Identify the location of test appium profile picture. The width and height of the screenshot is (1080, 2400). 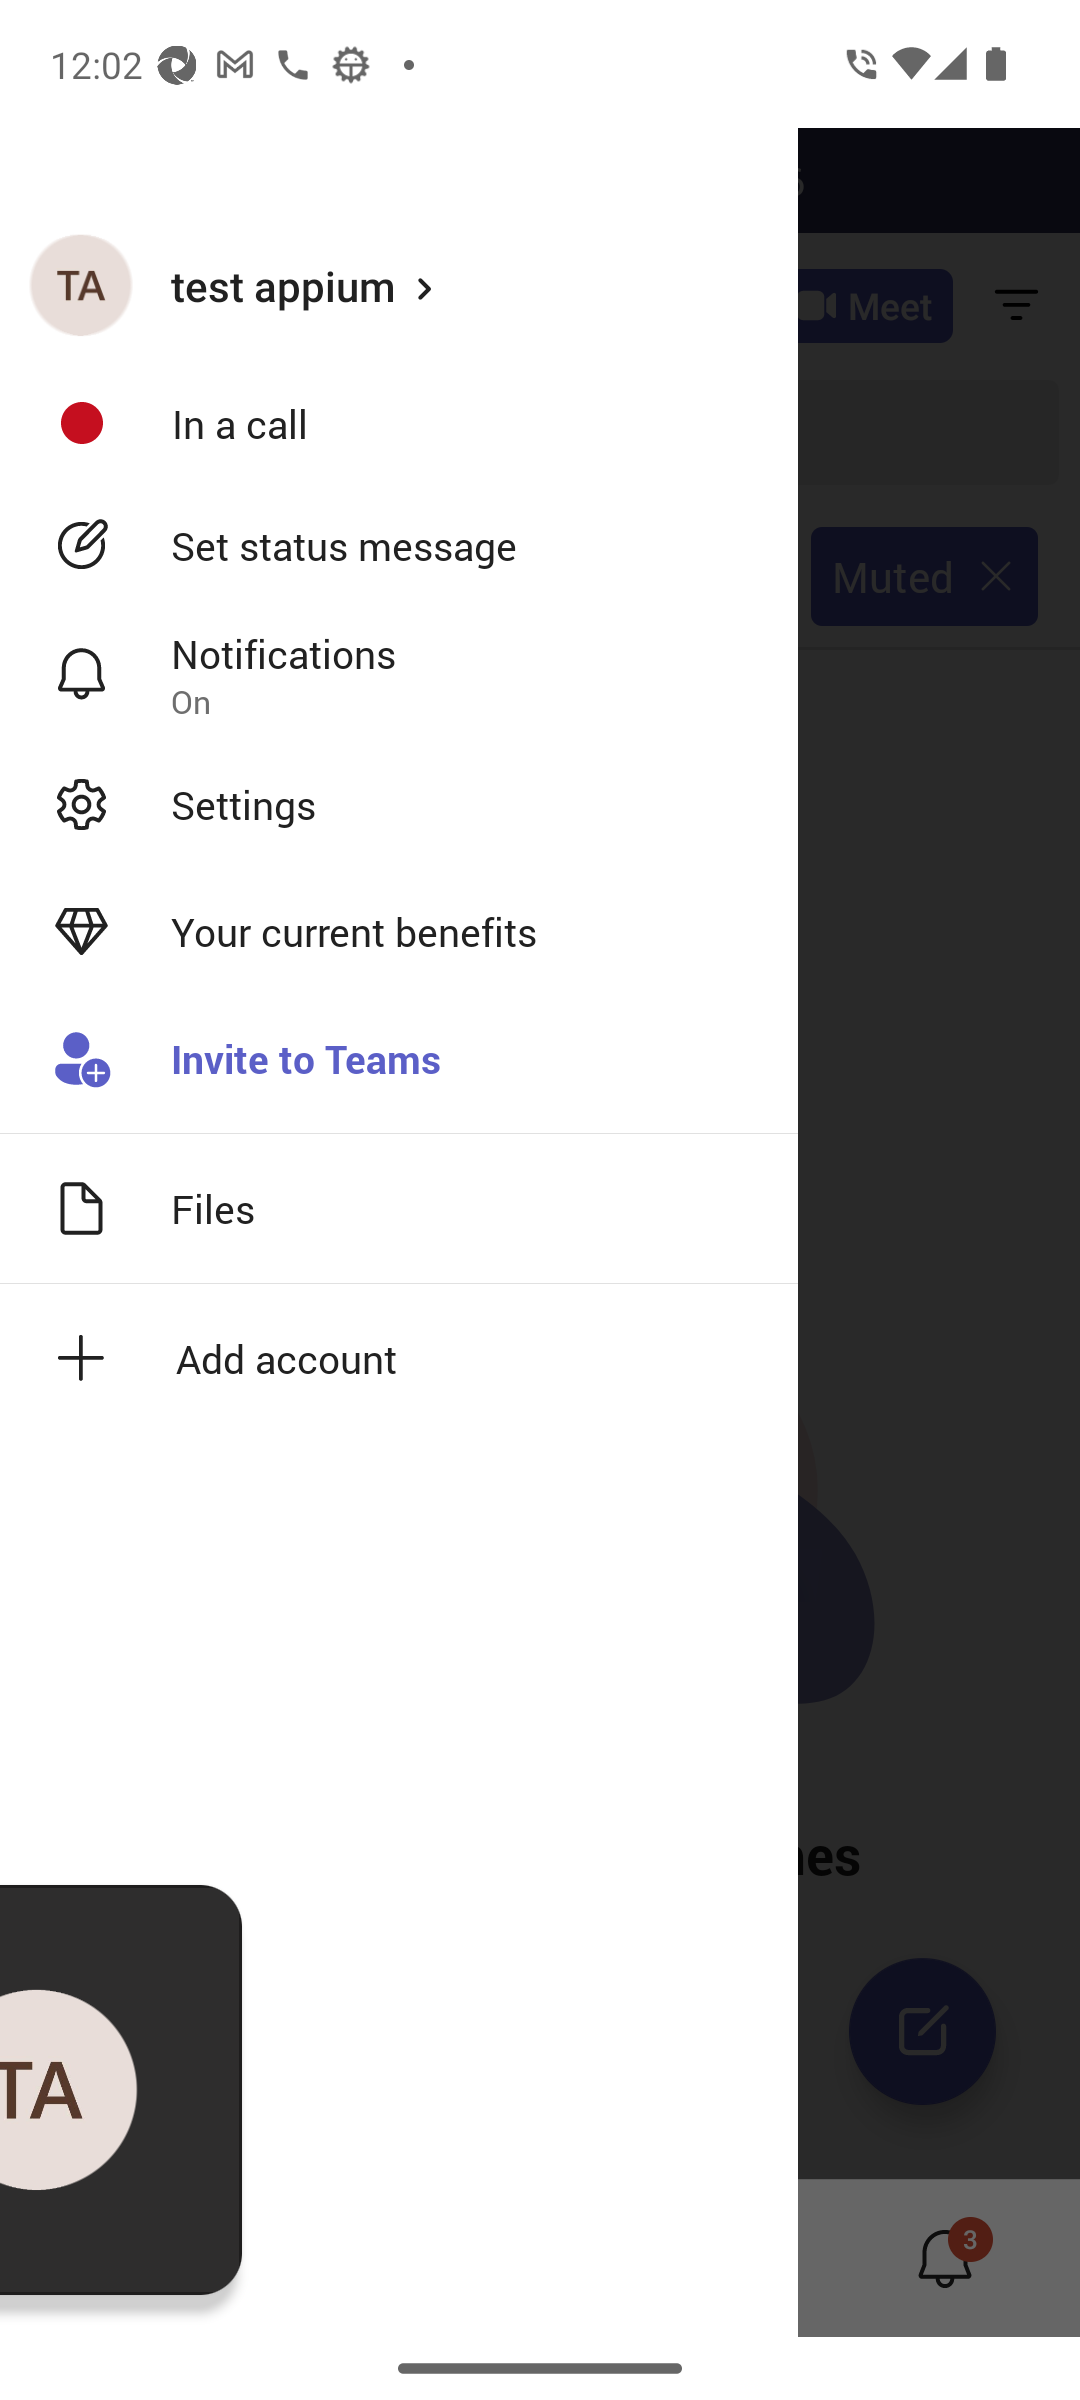
(81, 285).